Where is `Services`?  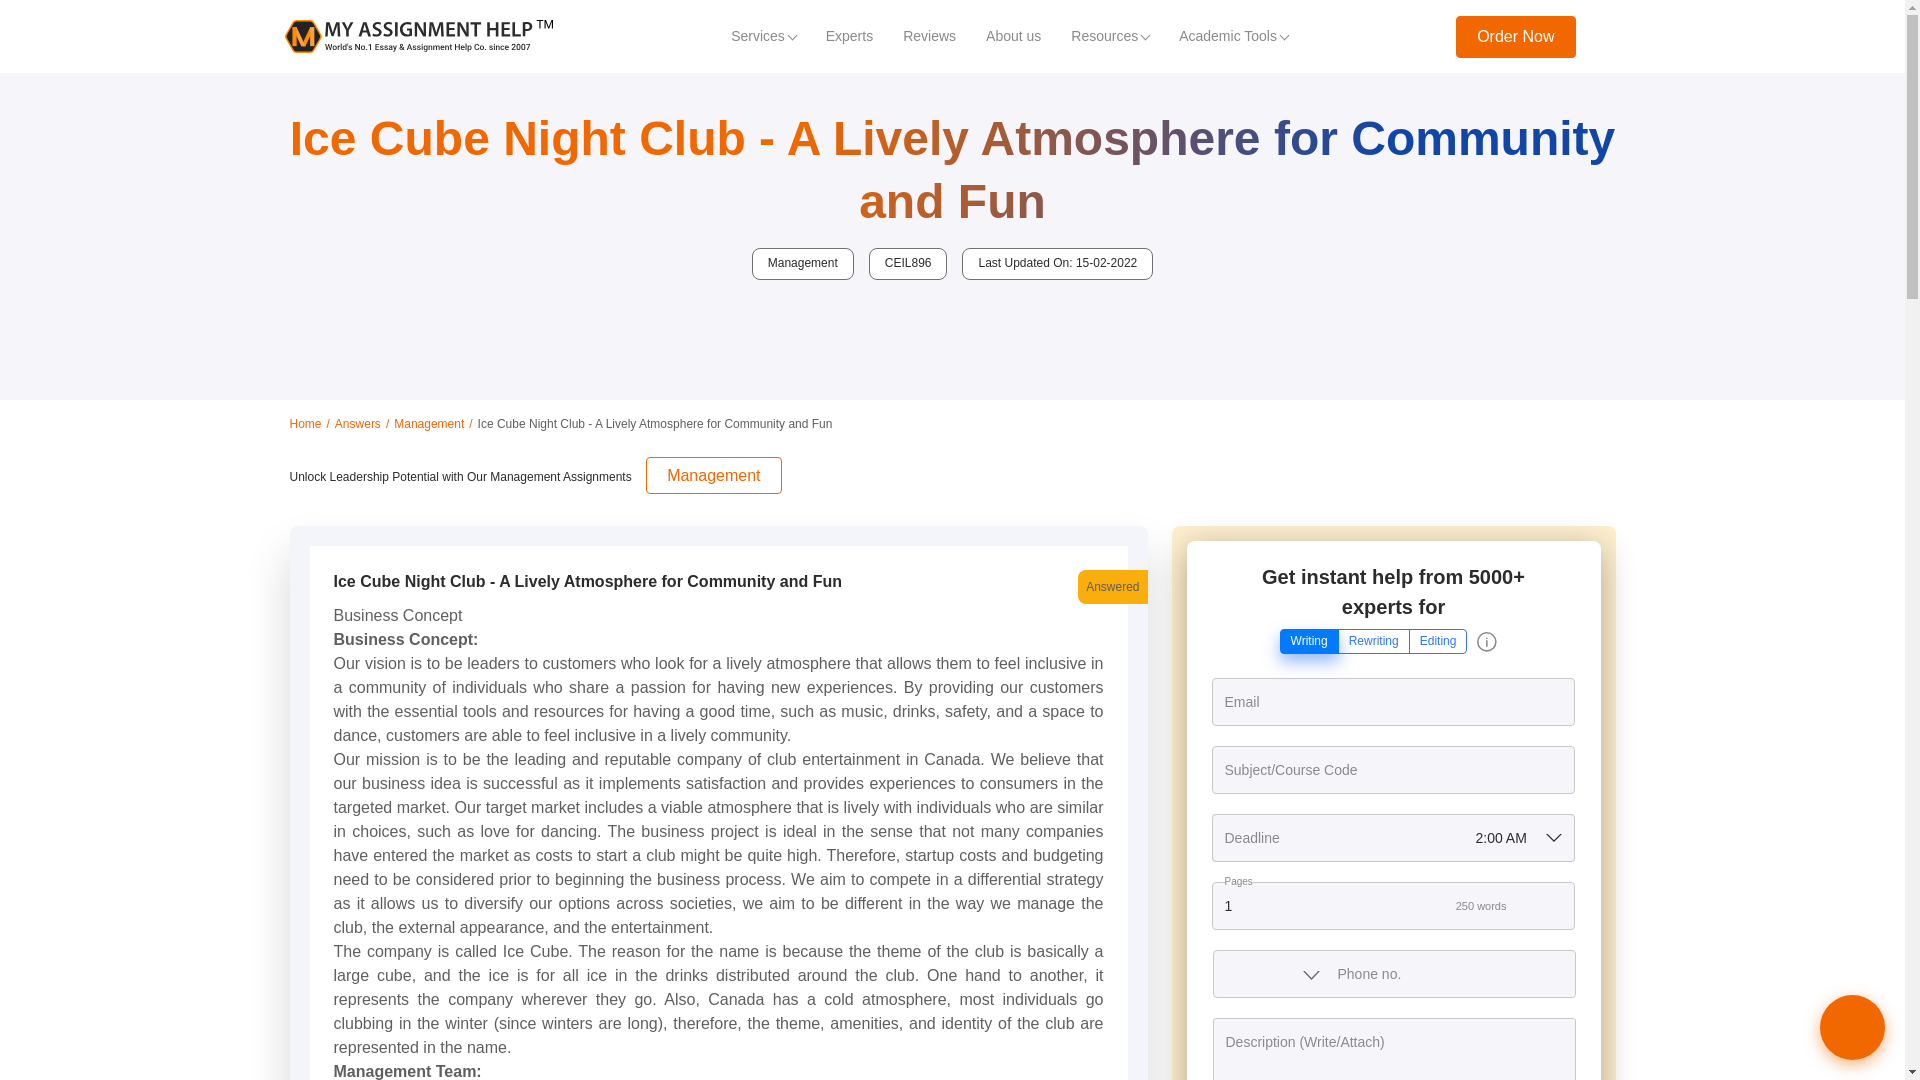 Services is located at coordinates (763, 36).